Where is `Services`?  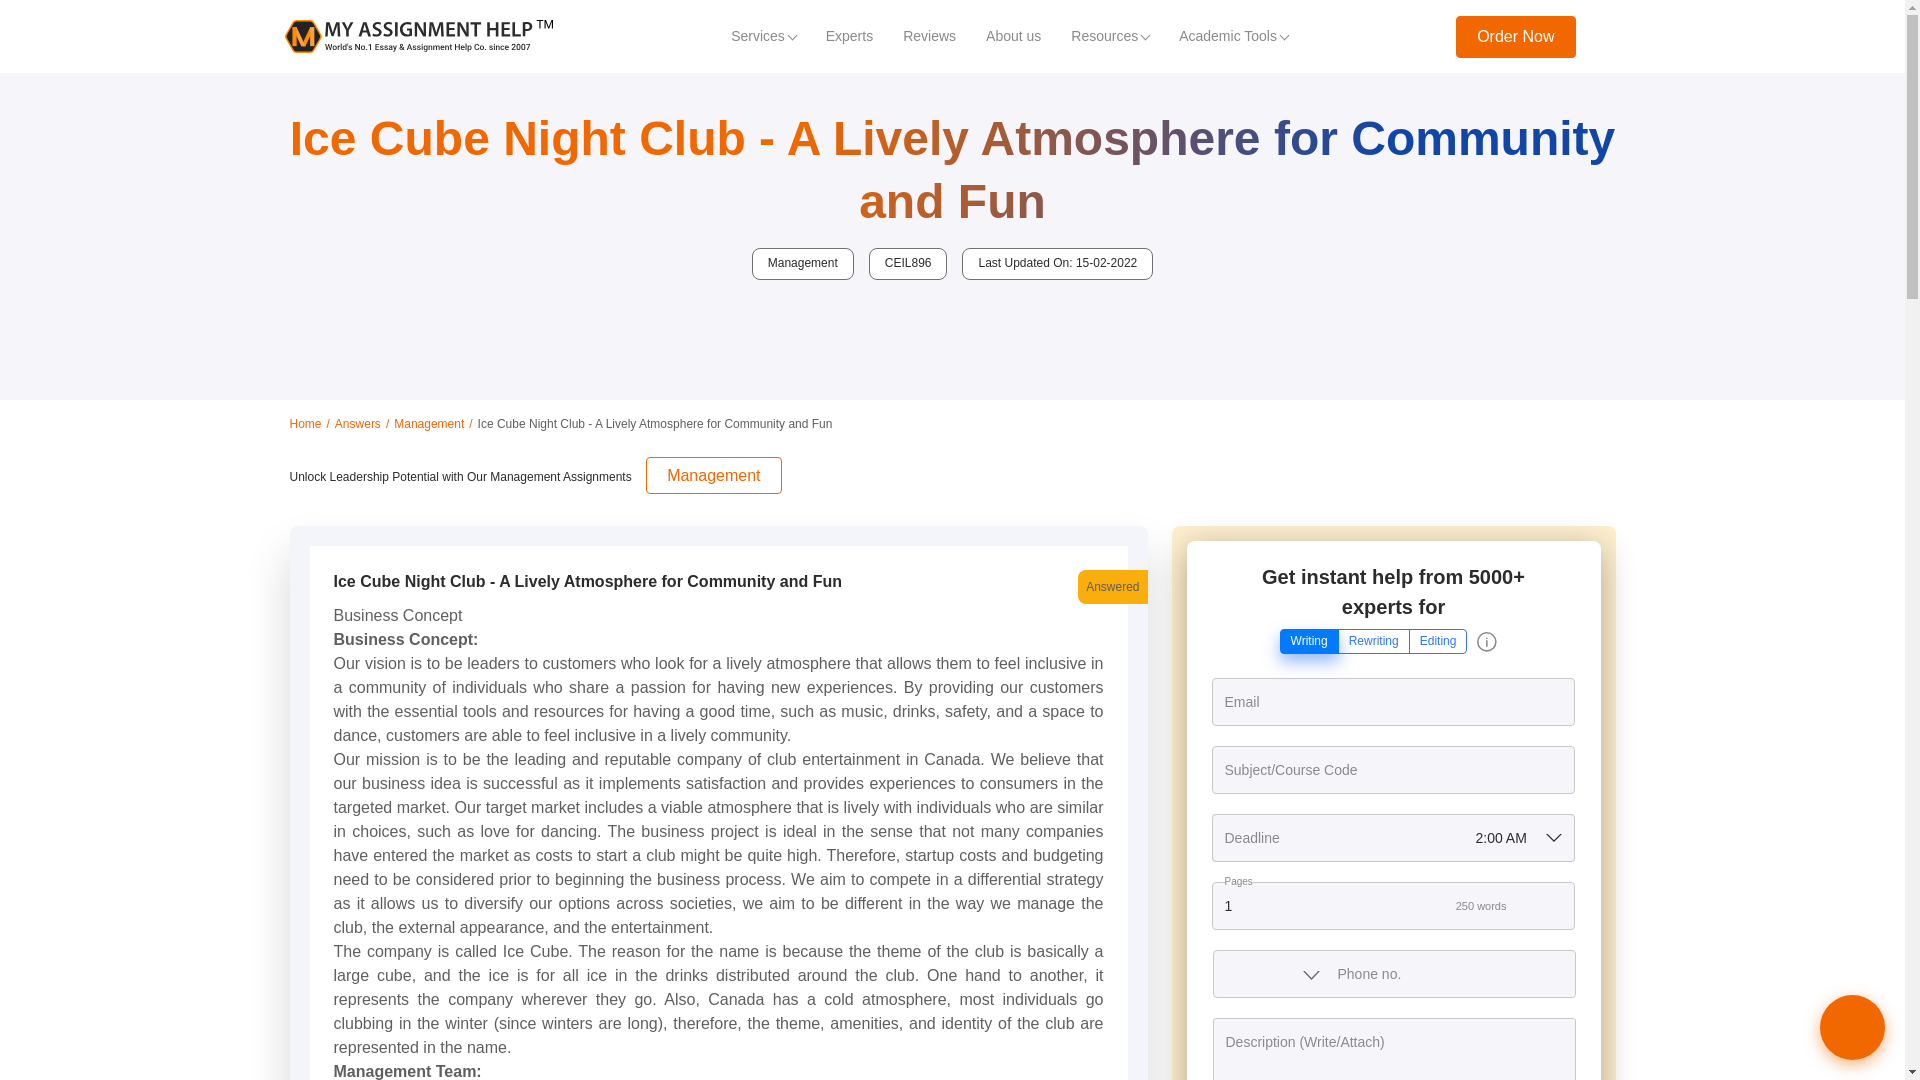 Services is located at coordinates (763, 36).